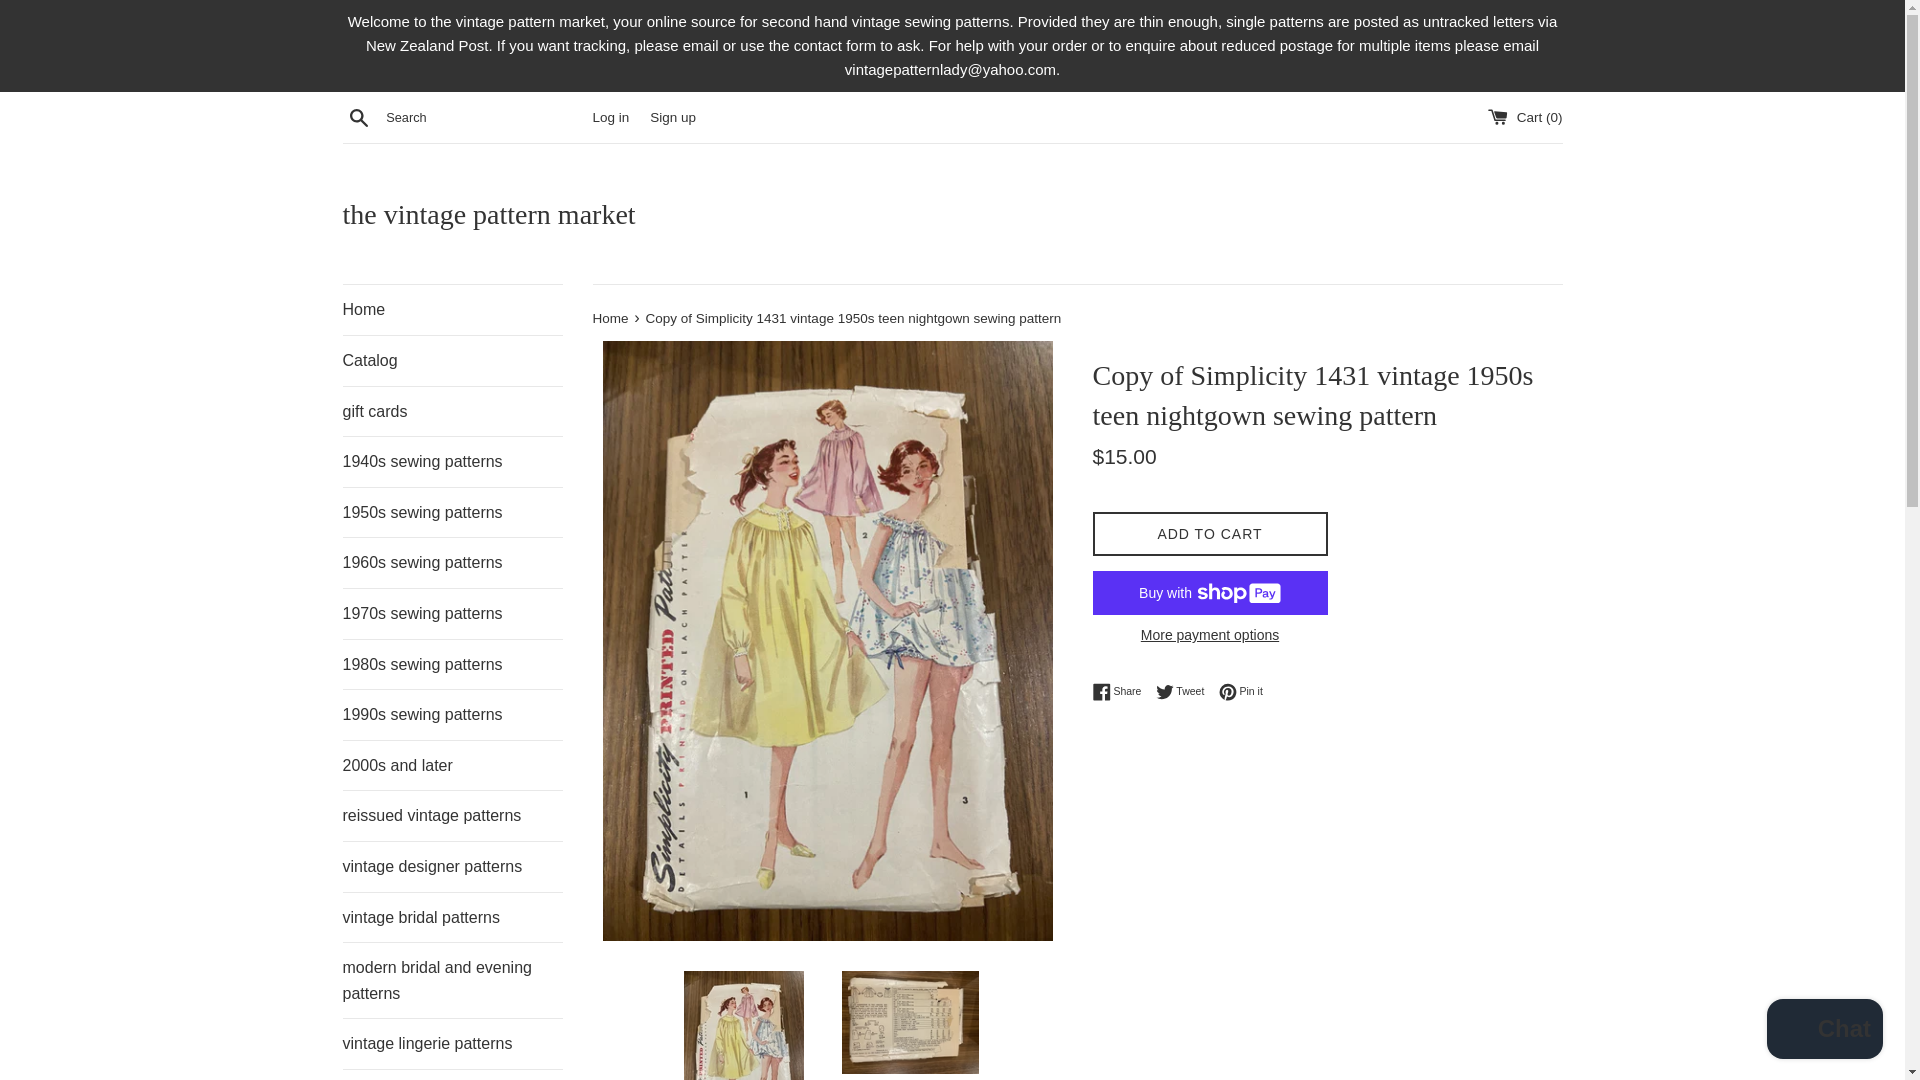  What do you see at coordinates (452, 412) in the screenshot?
I see `vintage men's patterns` at bounding box center [452, 412].